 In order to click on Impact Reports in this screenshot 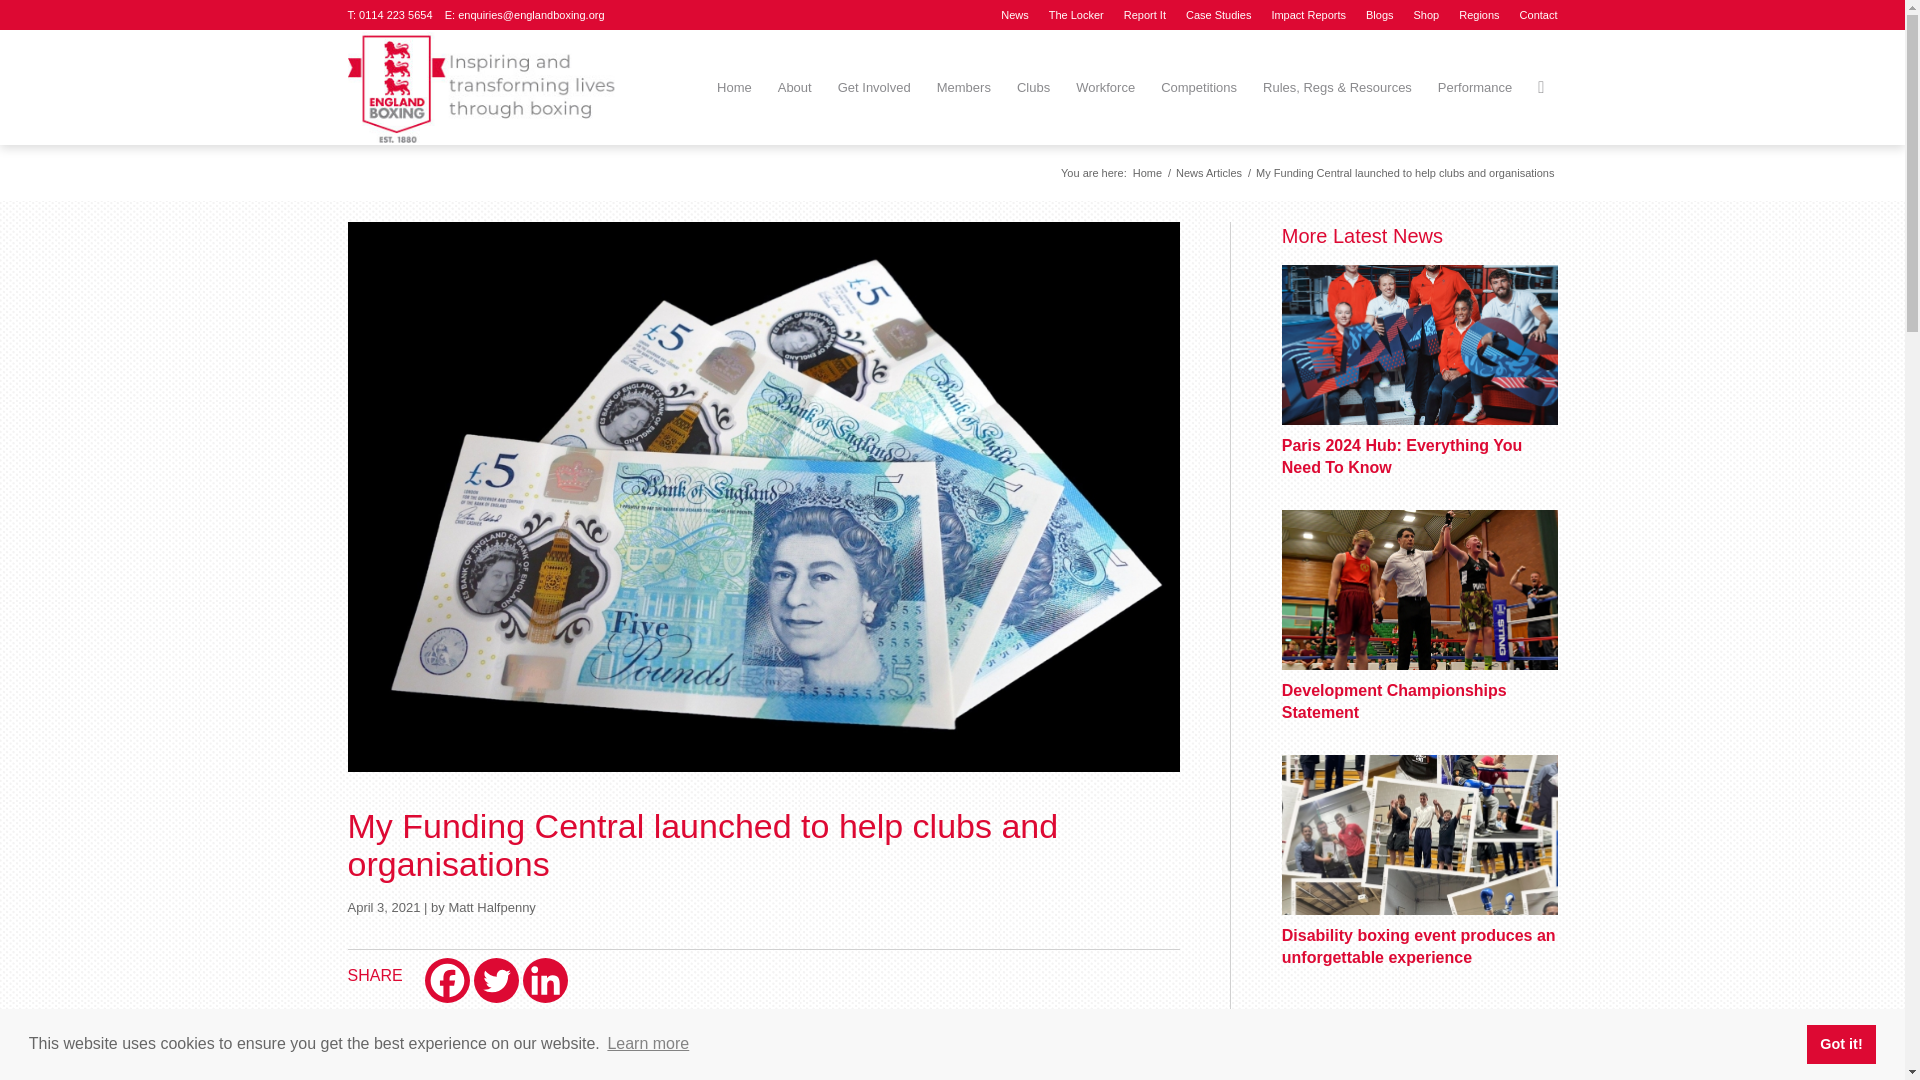, I will do `click(1308, 15)`.